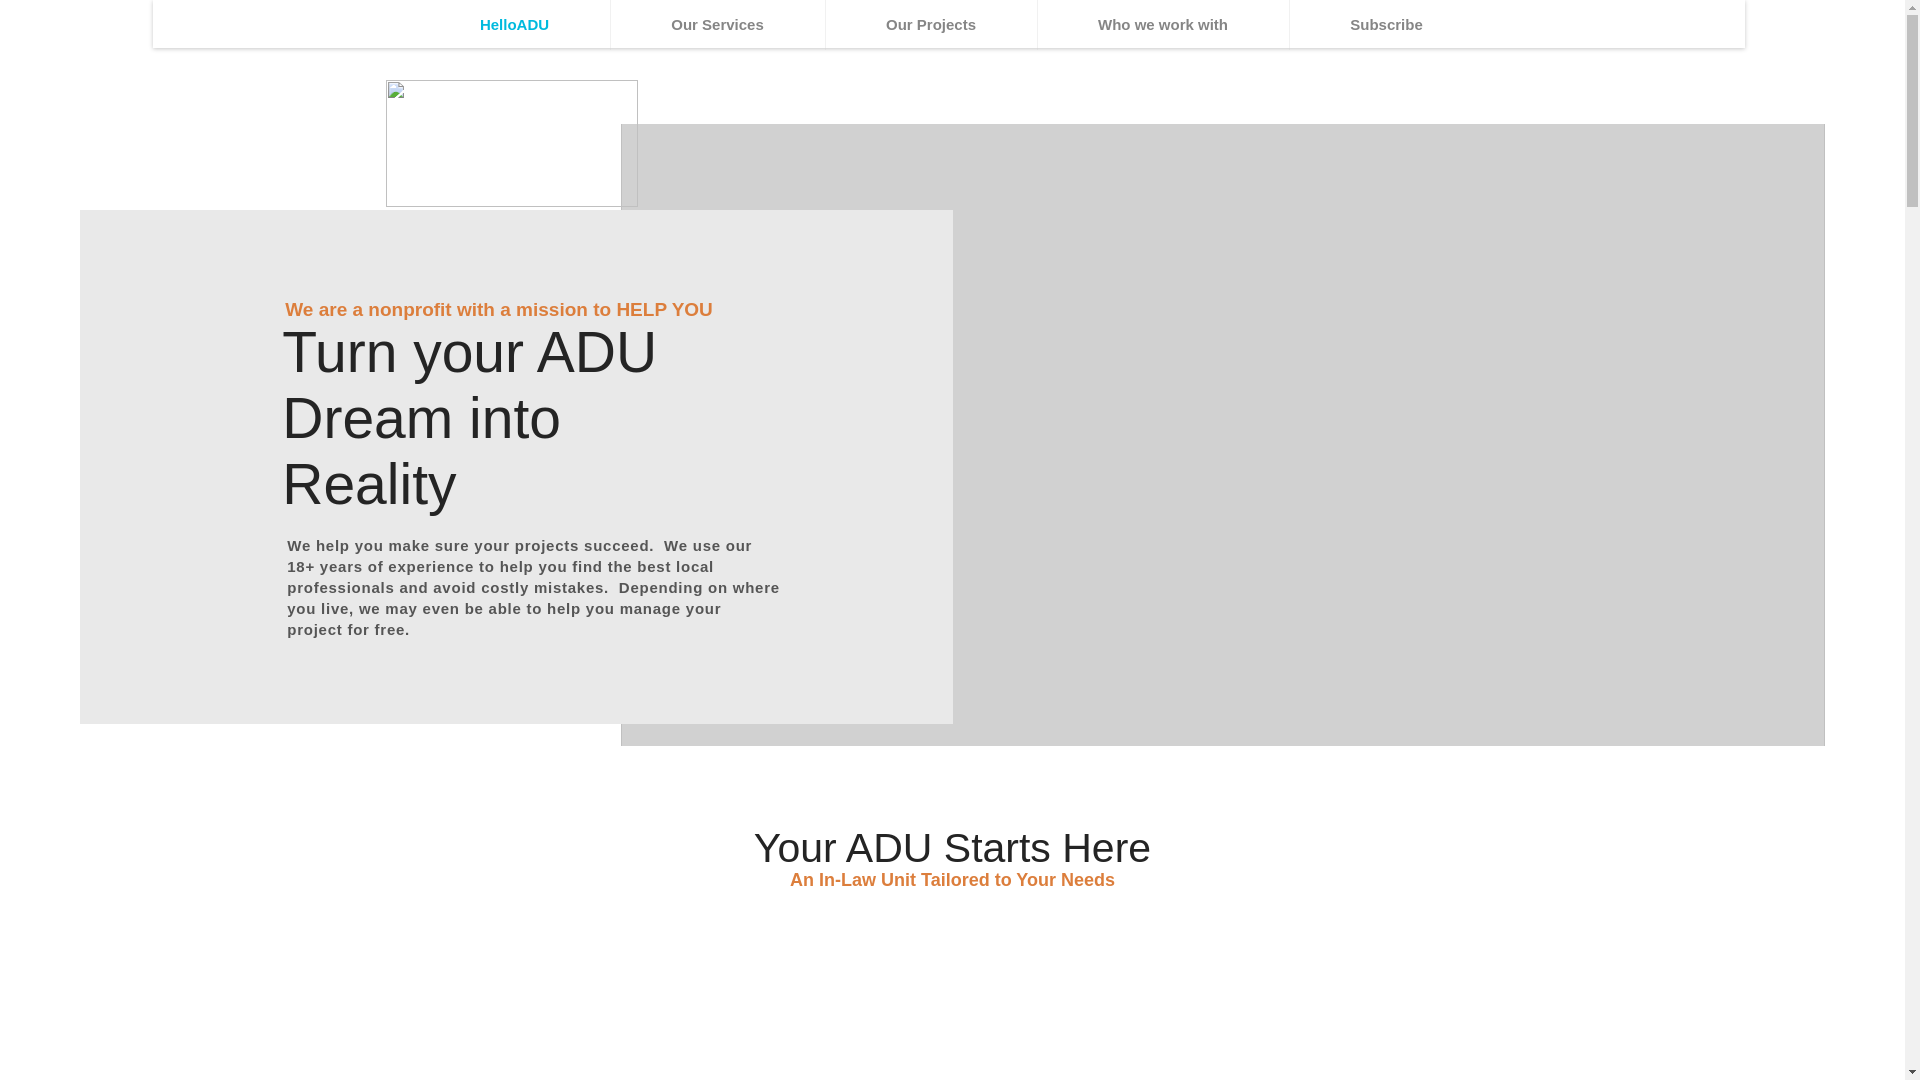 This screenshot has height=1080, width=1920. Describe the element at coordinates (934, 24) in the screenshot. I see `Our Projects` at that location.